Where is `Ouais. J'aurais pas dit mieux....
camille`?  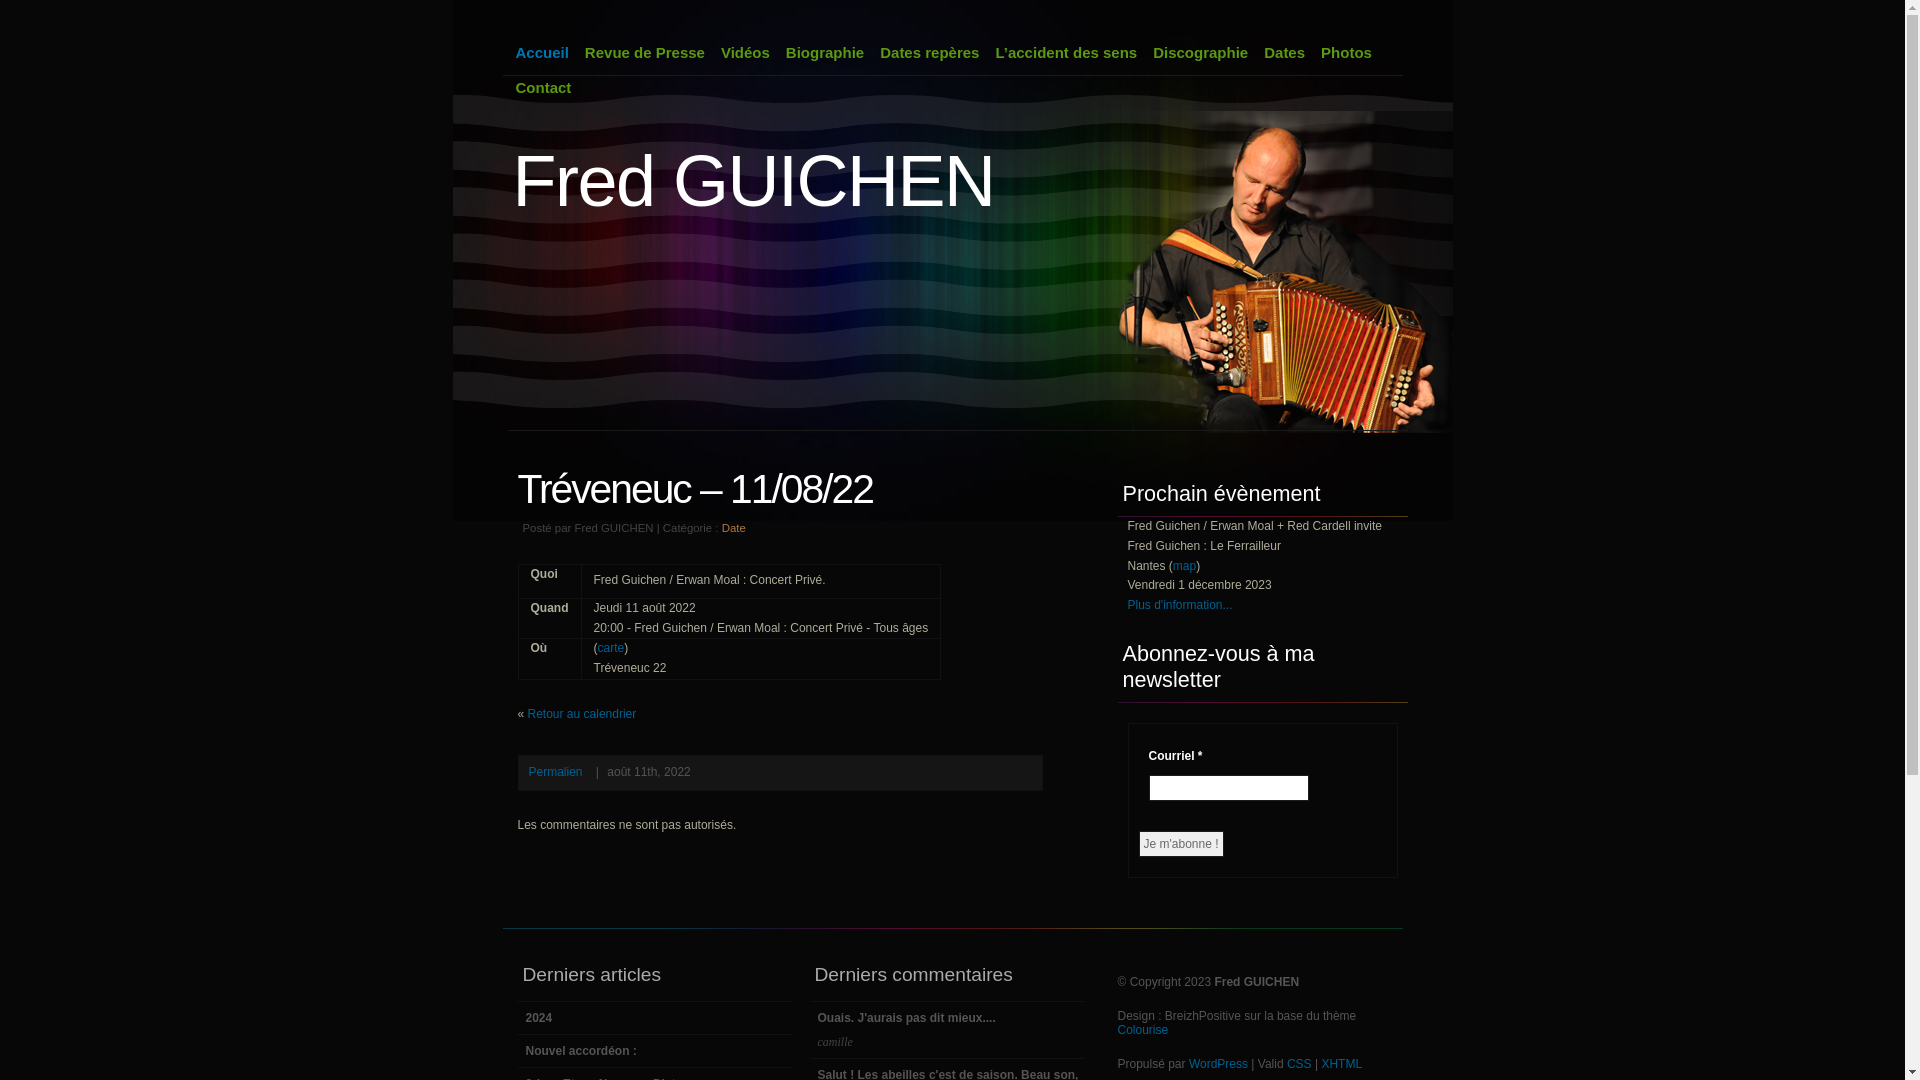 Ouais. J'aurais pas dit mieux....
camille is located at coordinates (948, 1030).